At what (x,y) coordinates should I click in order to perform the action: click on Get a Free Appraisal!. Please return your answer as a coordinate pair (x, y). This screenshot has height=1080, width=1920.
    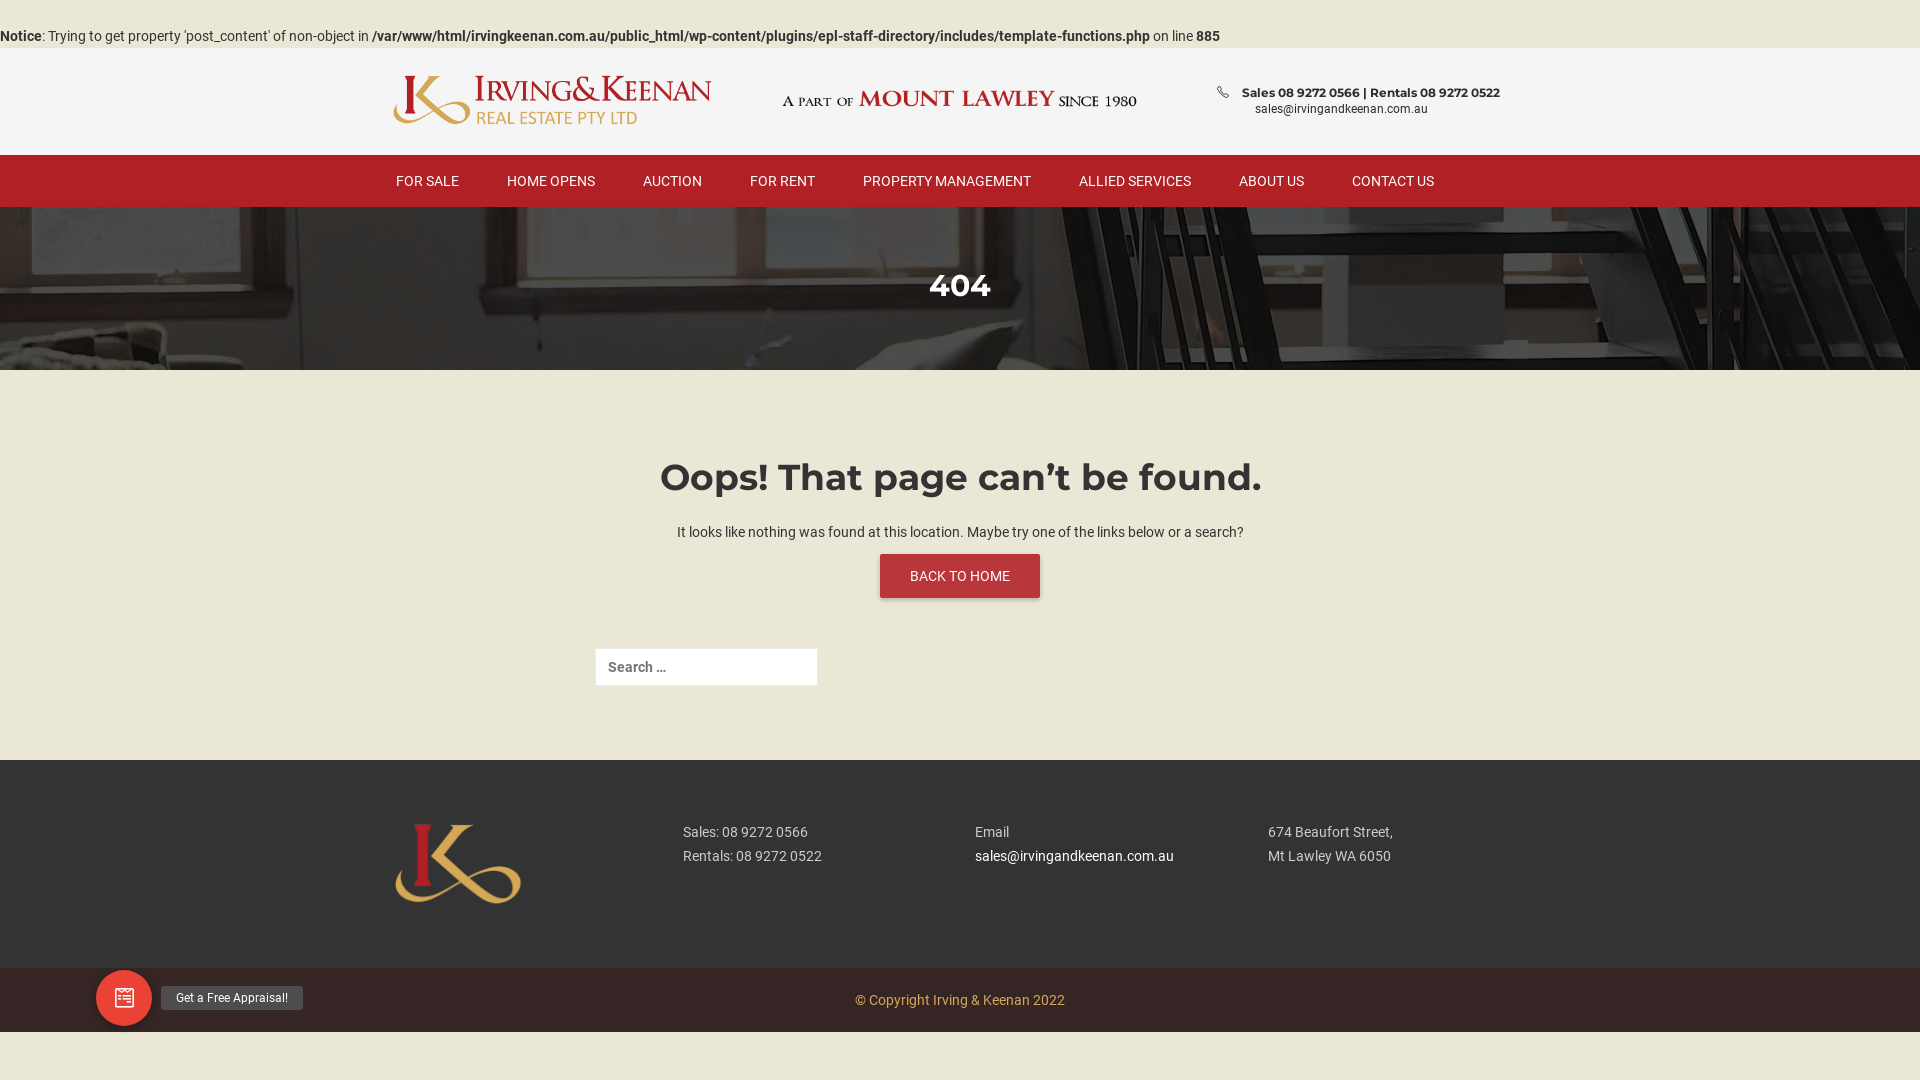
    Looking at the image, I should click on (124, 998).